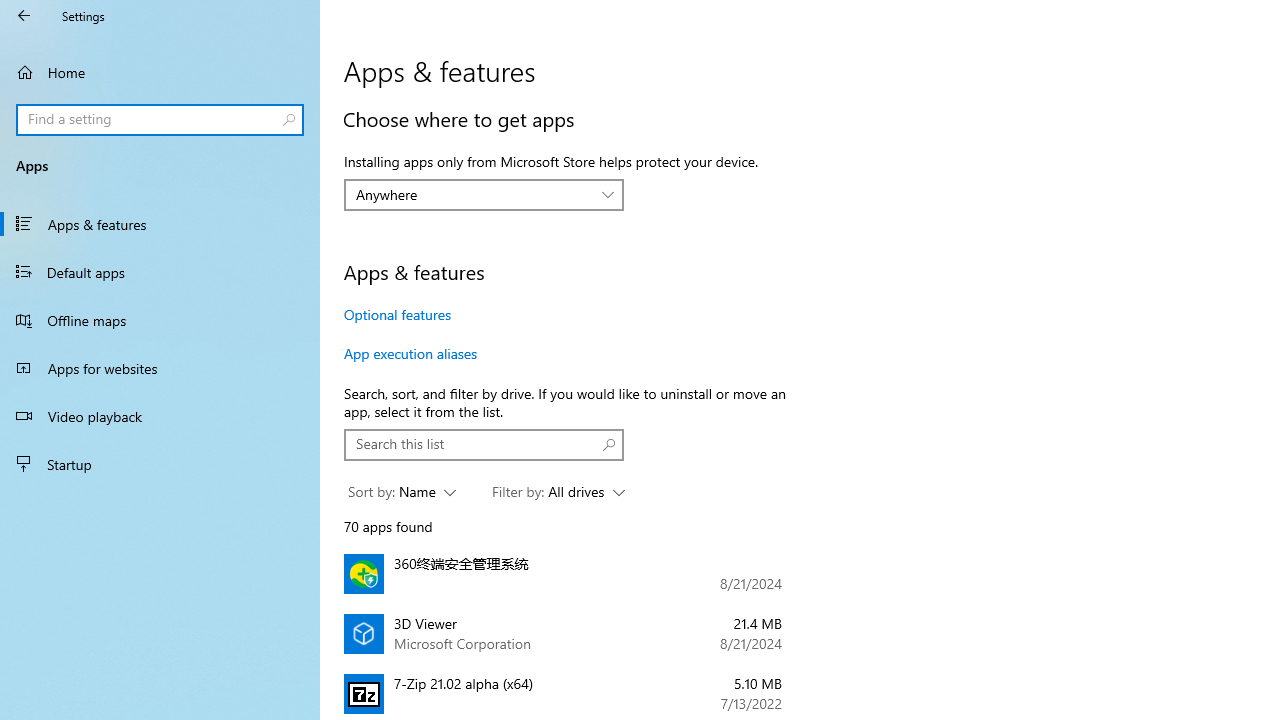 The width and height of the screenshot is (1280, 720). What do you see at coordinates (160, 271) in the screenshot?
I see `Default apps` at bounding box center [160, 271].